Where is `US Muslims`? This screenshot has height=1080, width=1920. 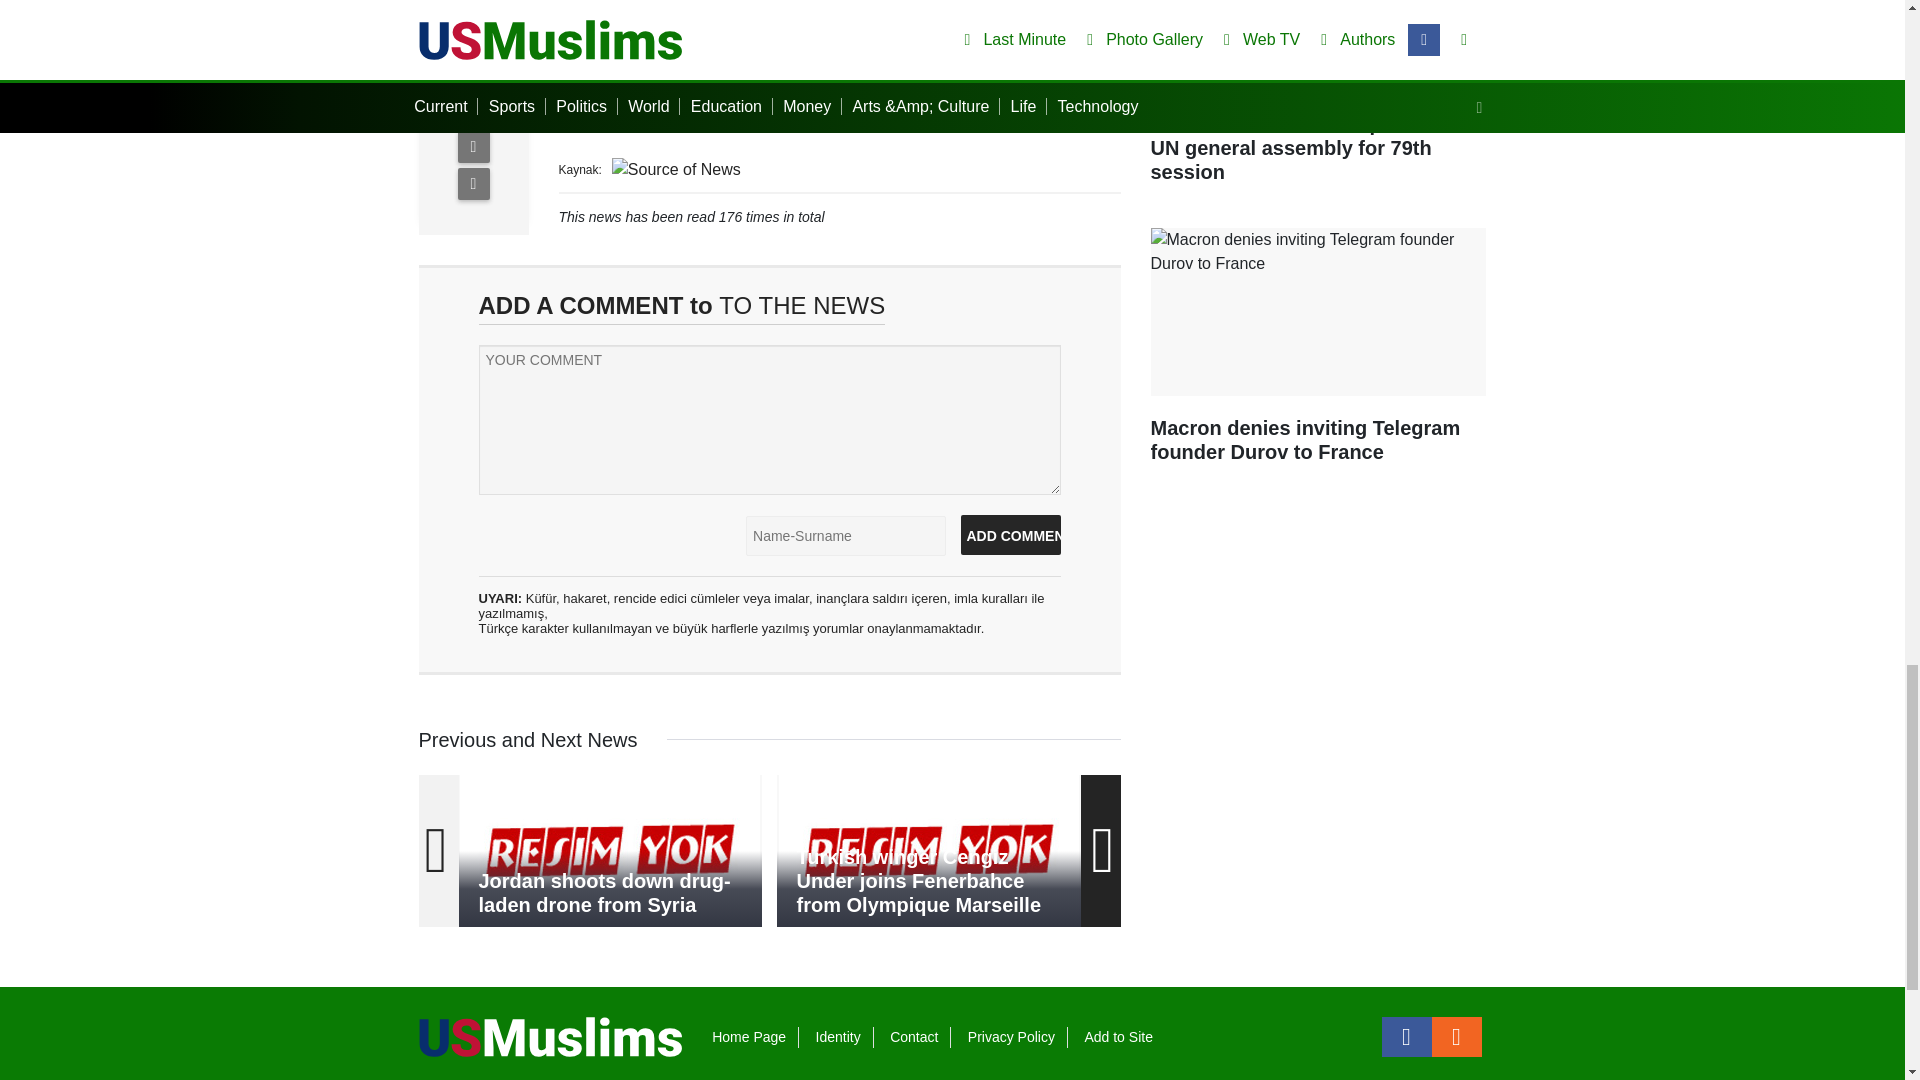
US Muslims is located at coordinates (550, 1036).